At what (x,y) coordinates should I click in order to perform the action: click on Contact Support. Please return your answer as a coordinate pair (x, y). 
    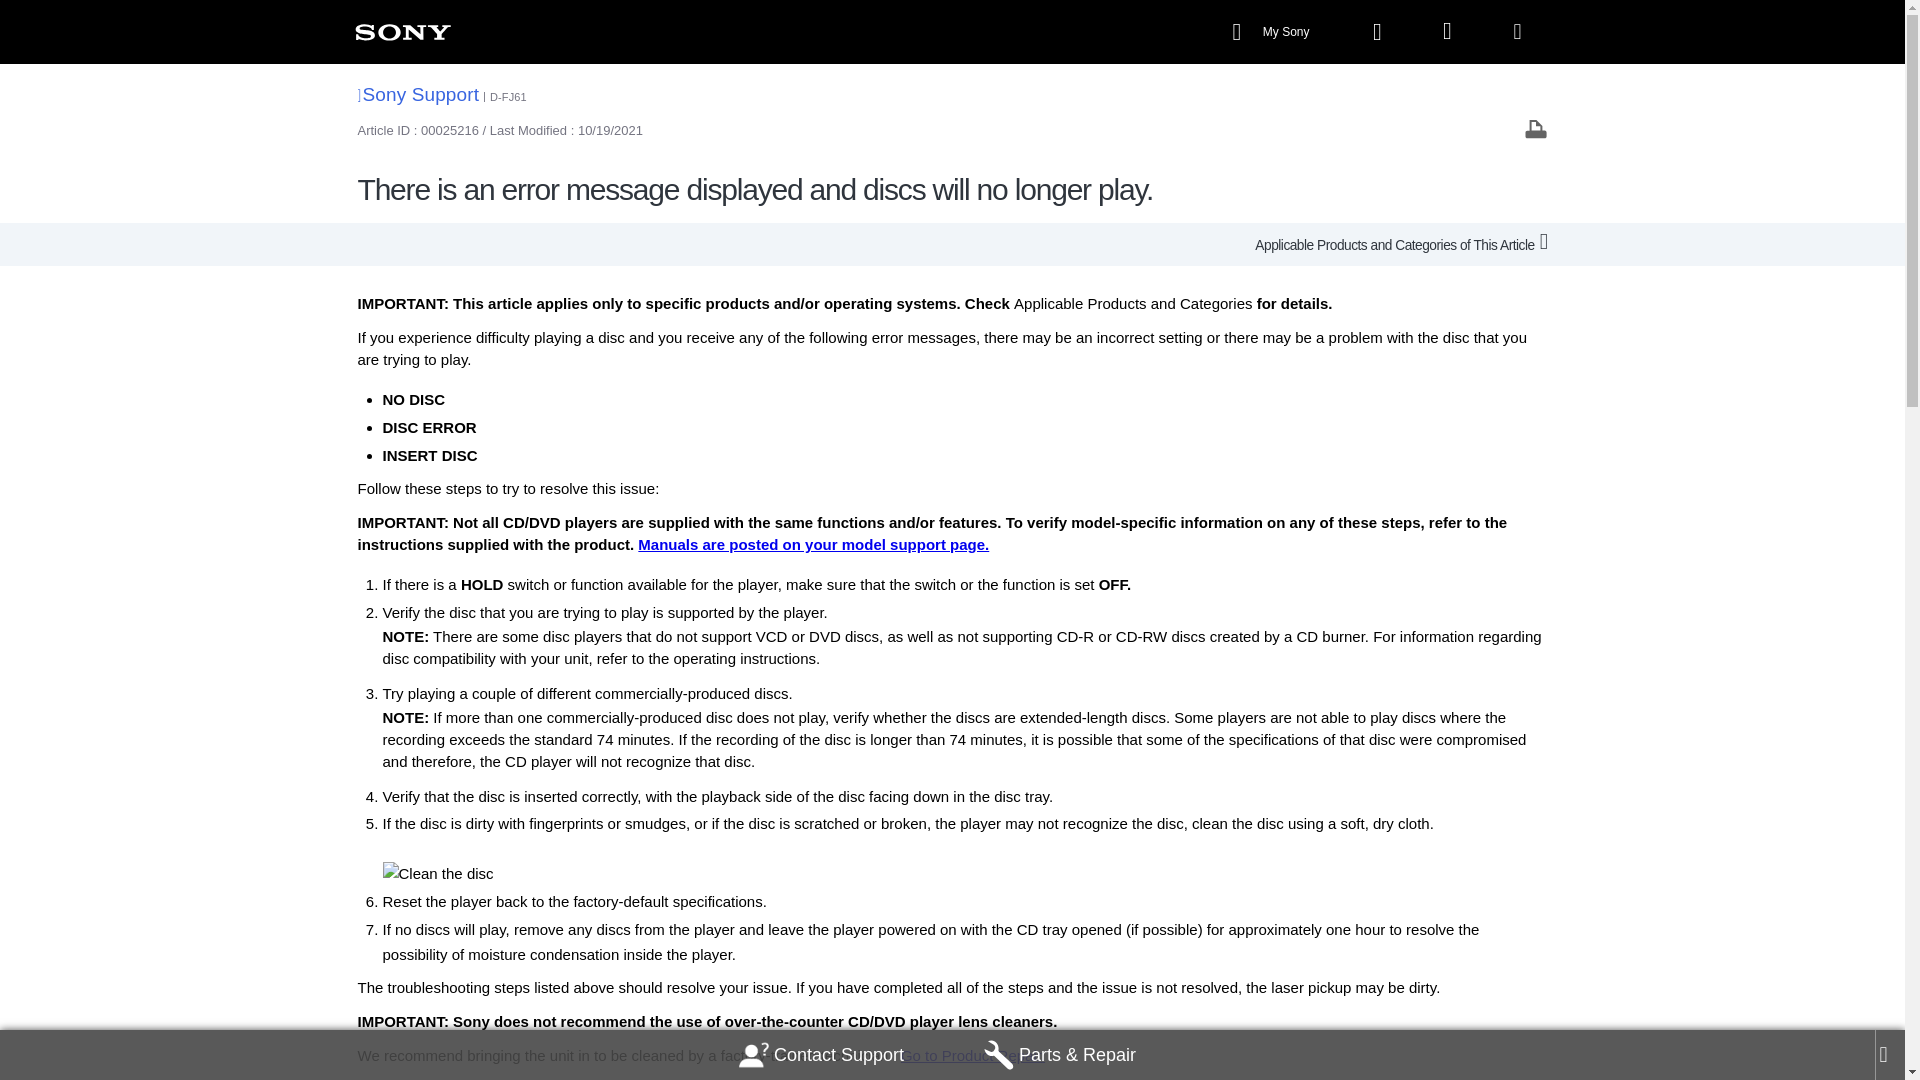
    Looking at the image, I should click on (822, 1055).